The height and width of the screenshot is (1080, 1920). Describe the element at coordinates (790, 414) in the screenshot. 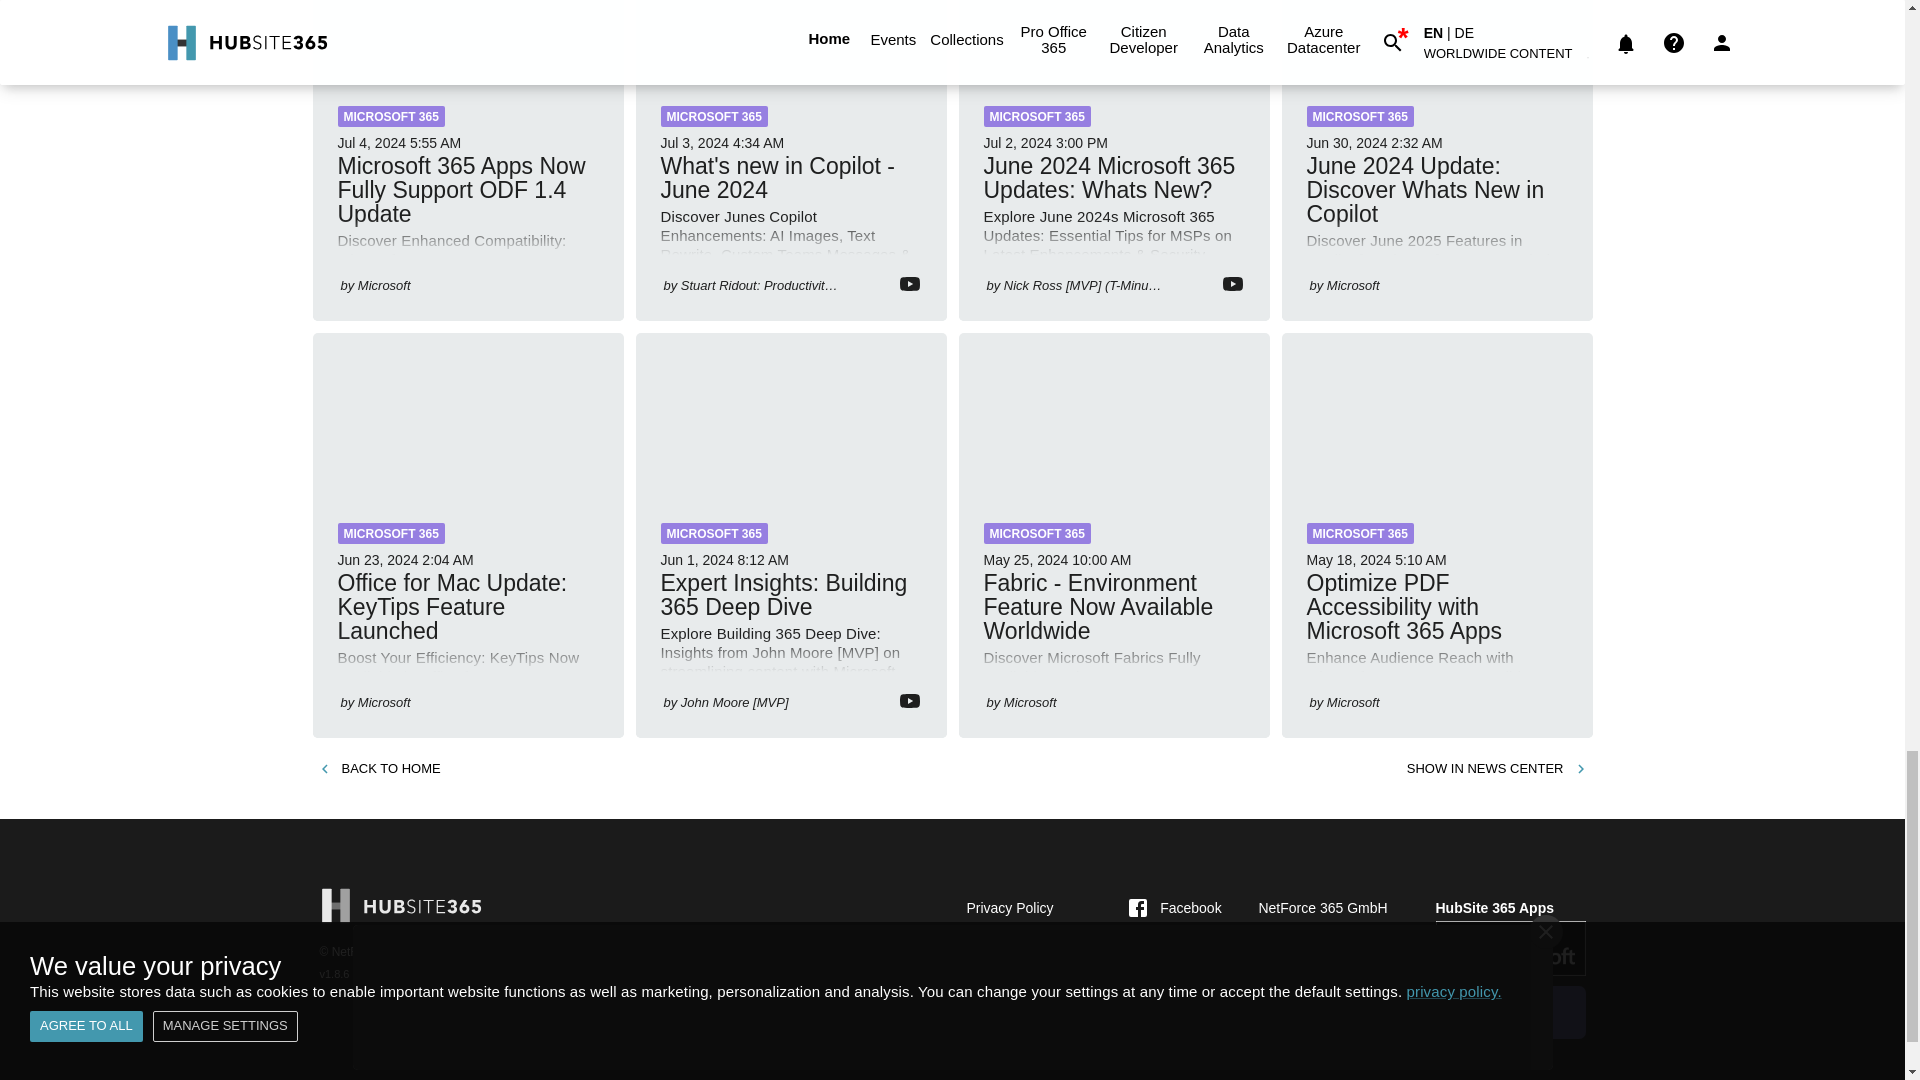

I see `Expert Insights: Building 365 Deep Dive` at that location.